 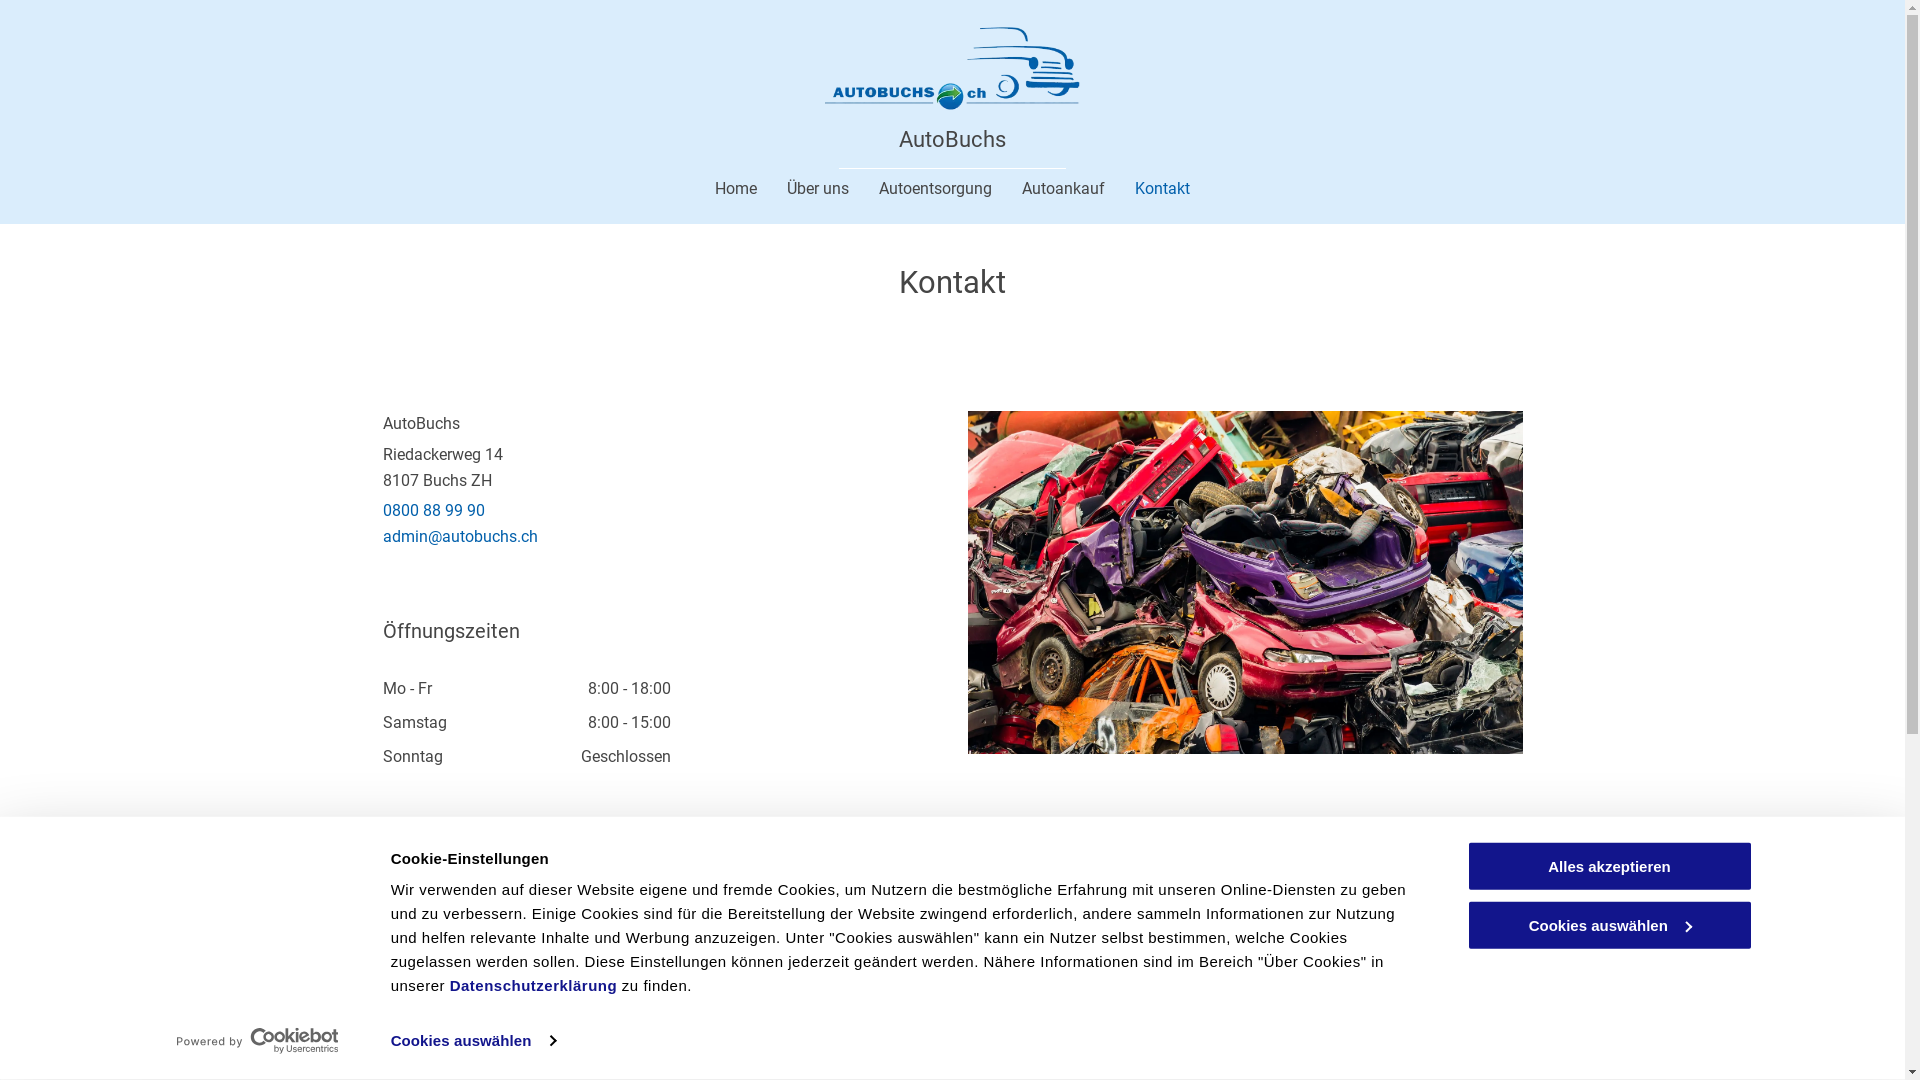 What do you see at coordinates (1064, 189) in the screenshot?
I see `Autoankauf` at bounding box center [1064, 189].